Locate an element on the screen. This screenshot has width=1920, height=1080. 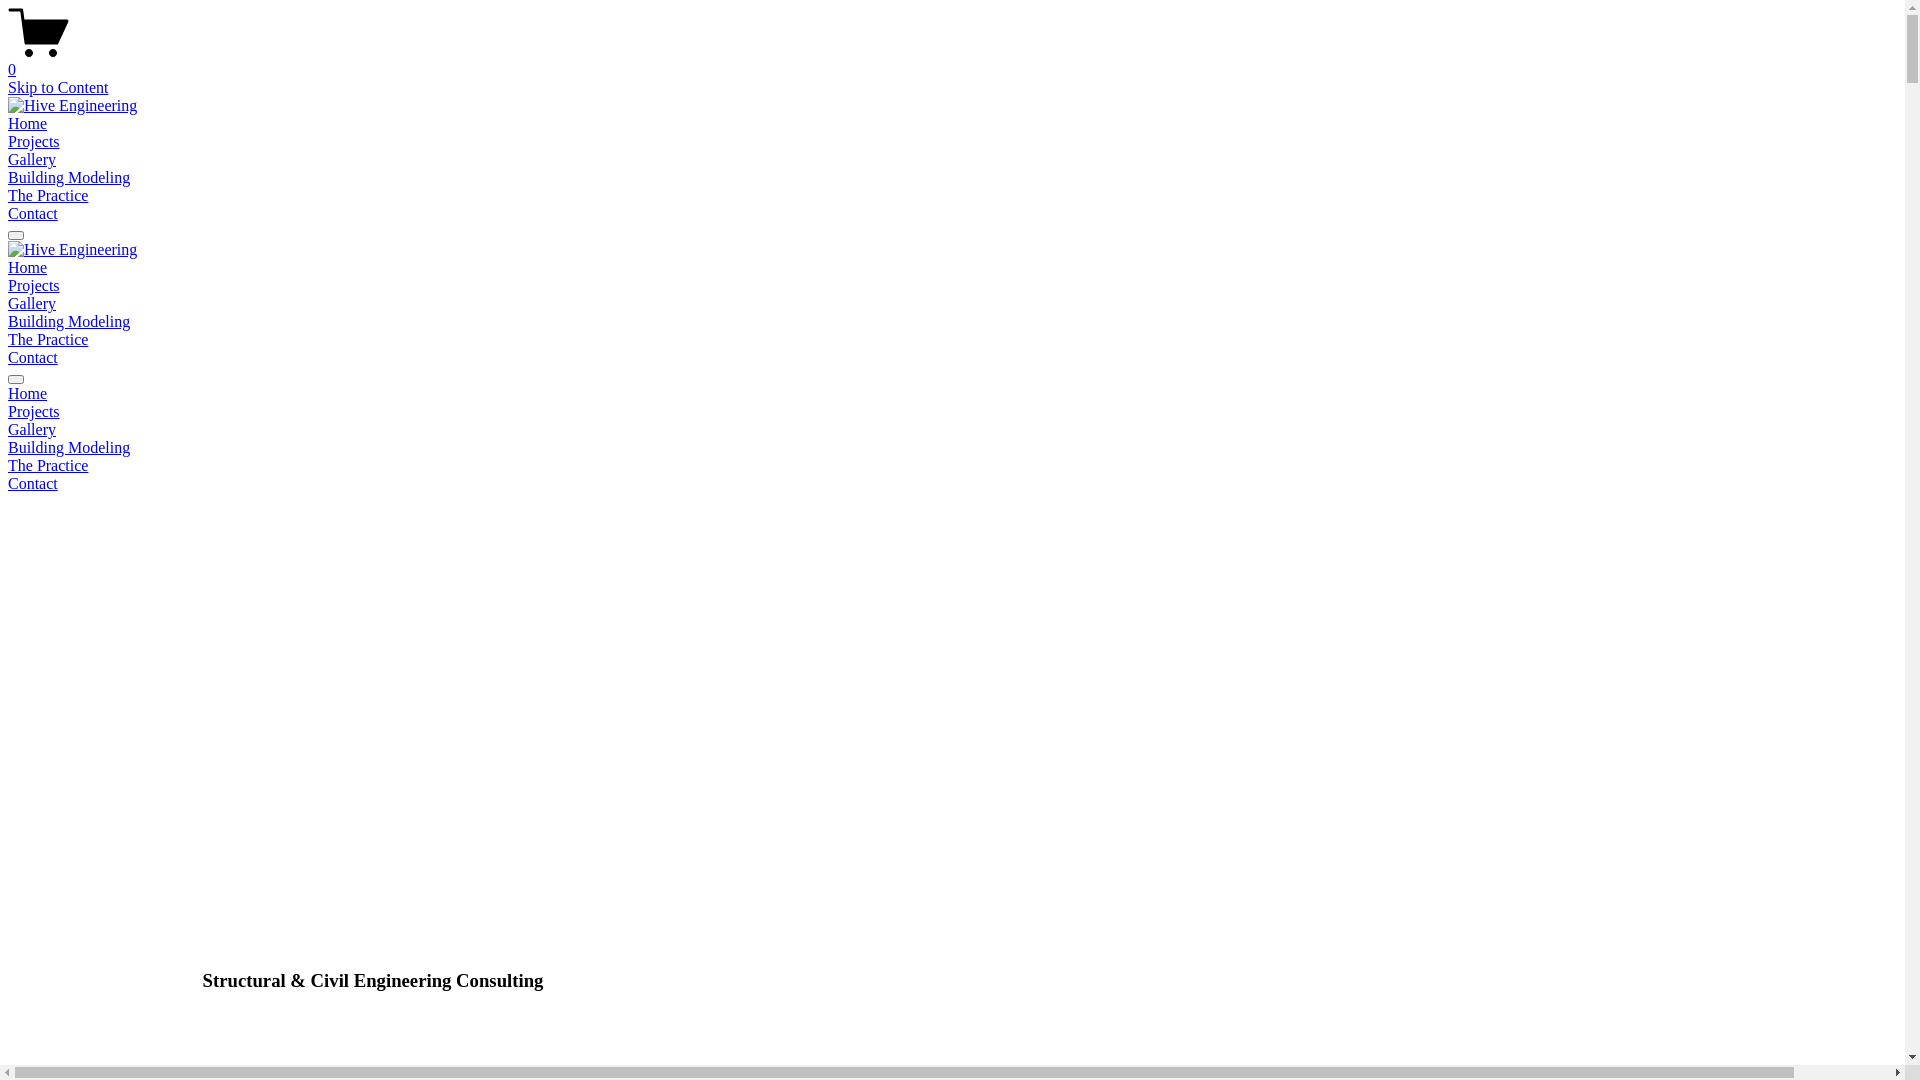
Projects is located at coordinates (34, 142).